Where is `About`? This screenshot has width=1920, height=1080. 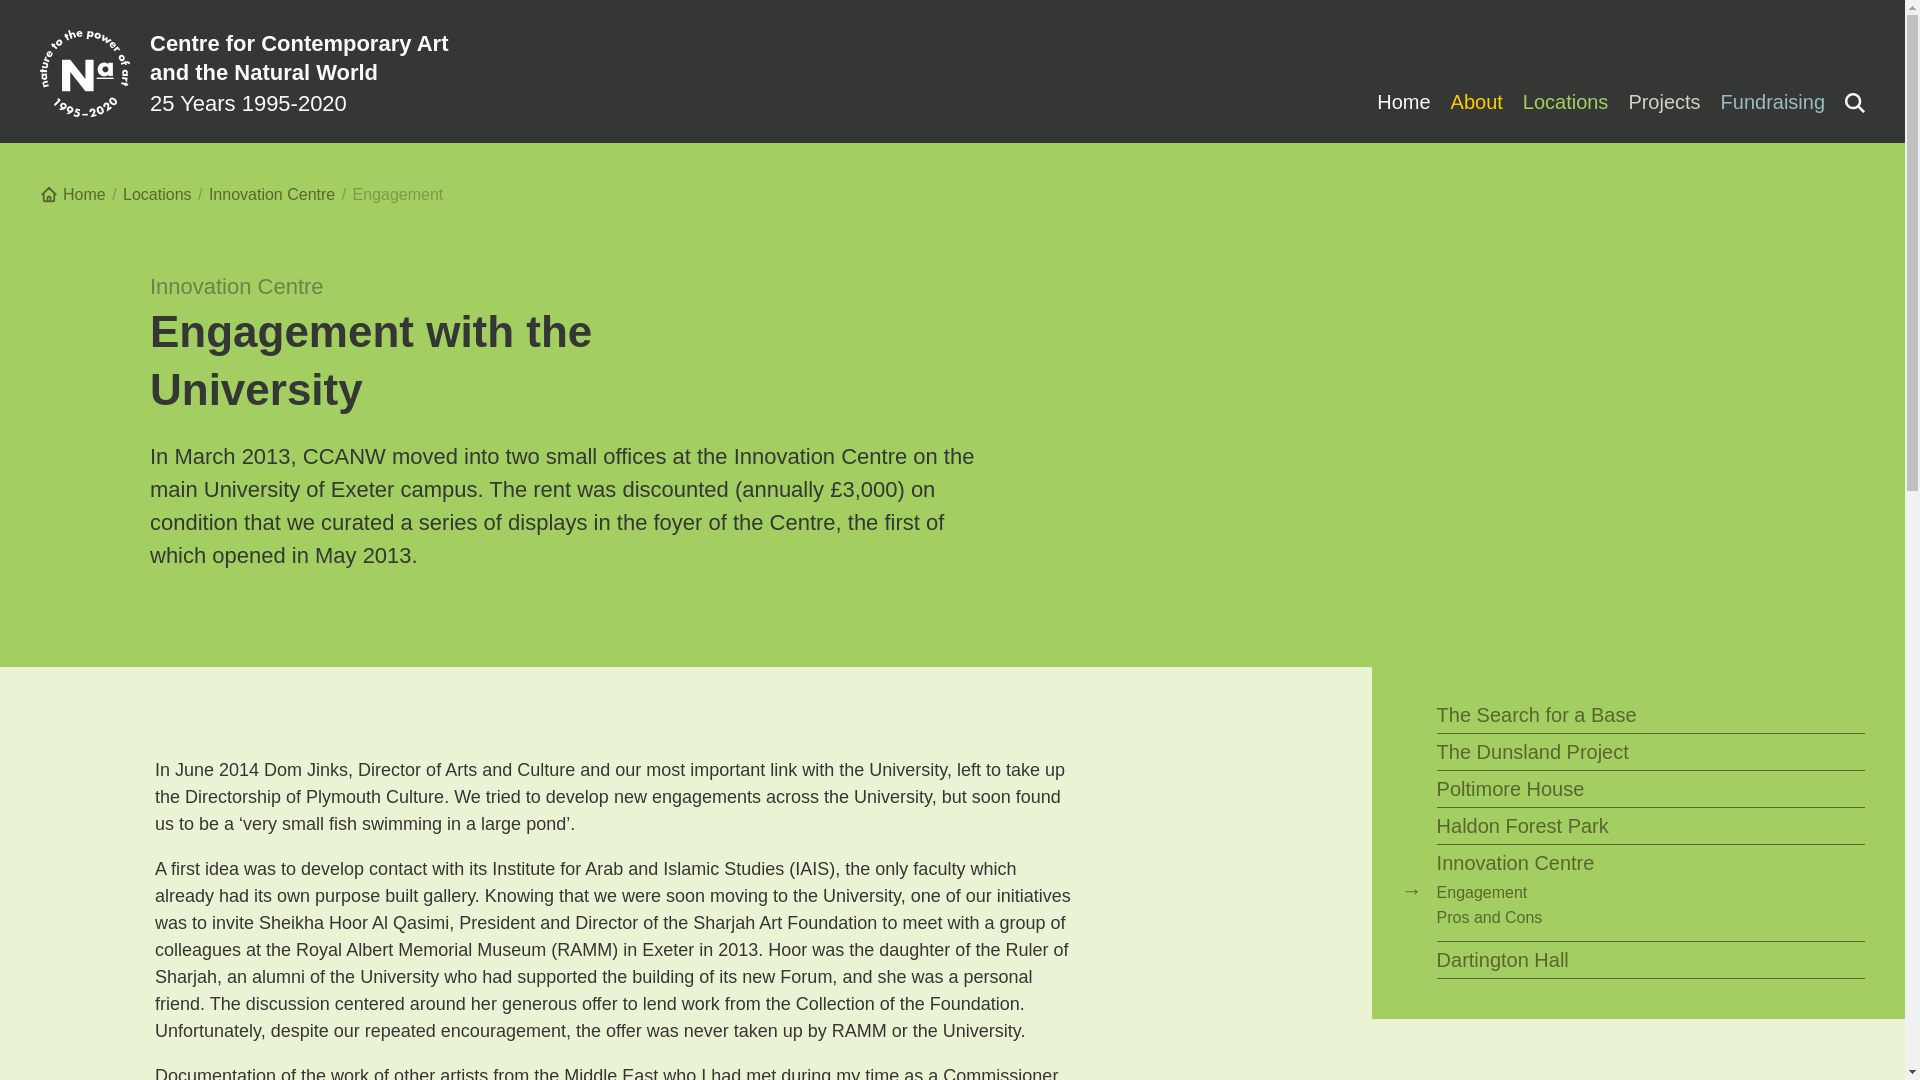 About is located at coordinates (1476, 102).